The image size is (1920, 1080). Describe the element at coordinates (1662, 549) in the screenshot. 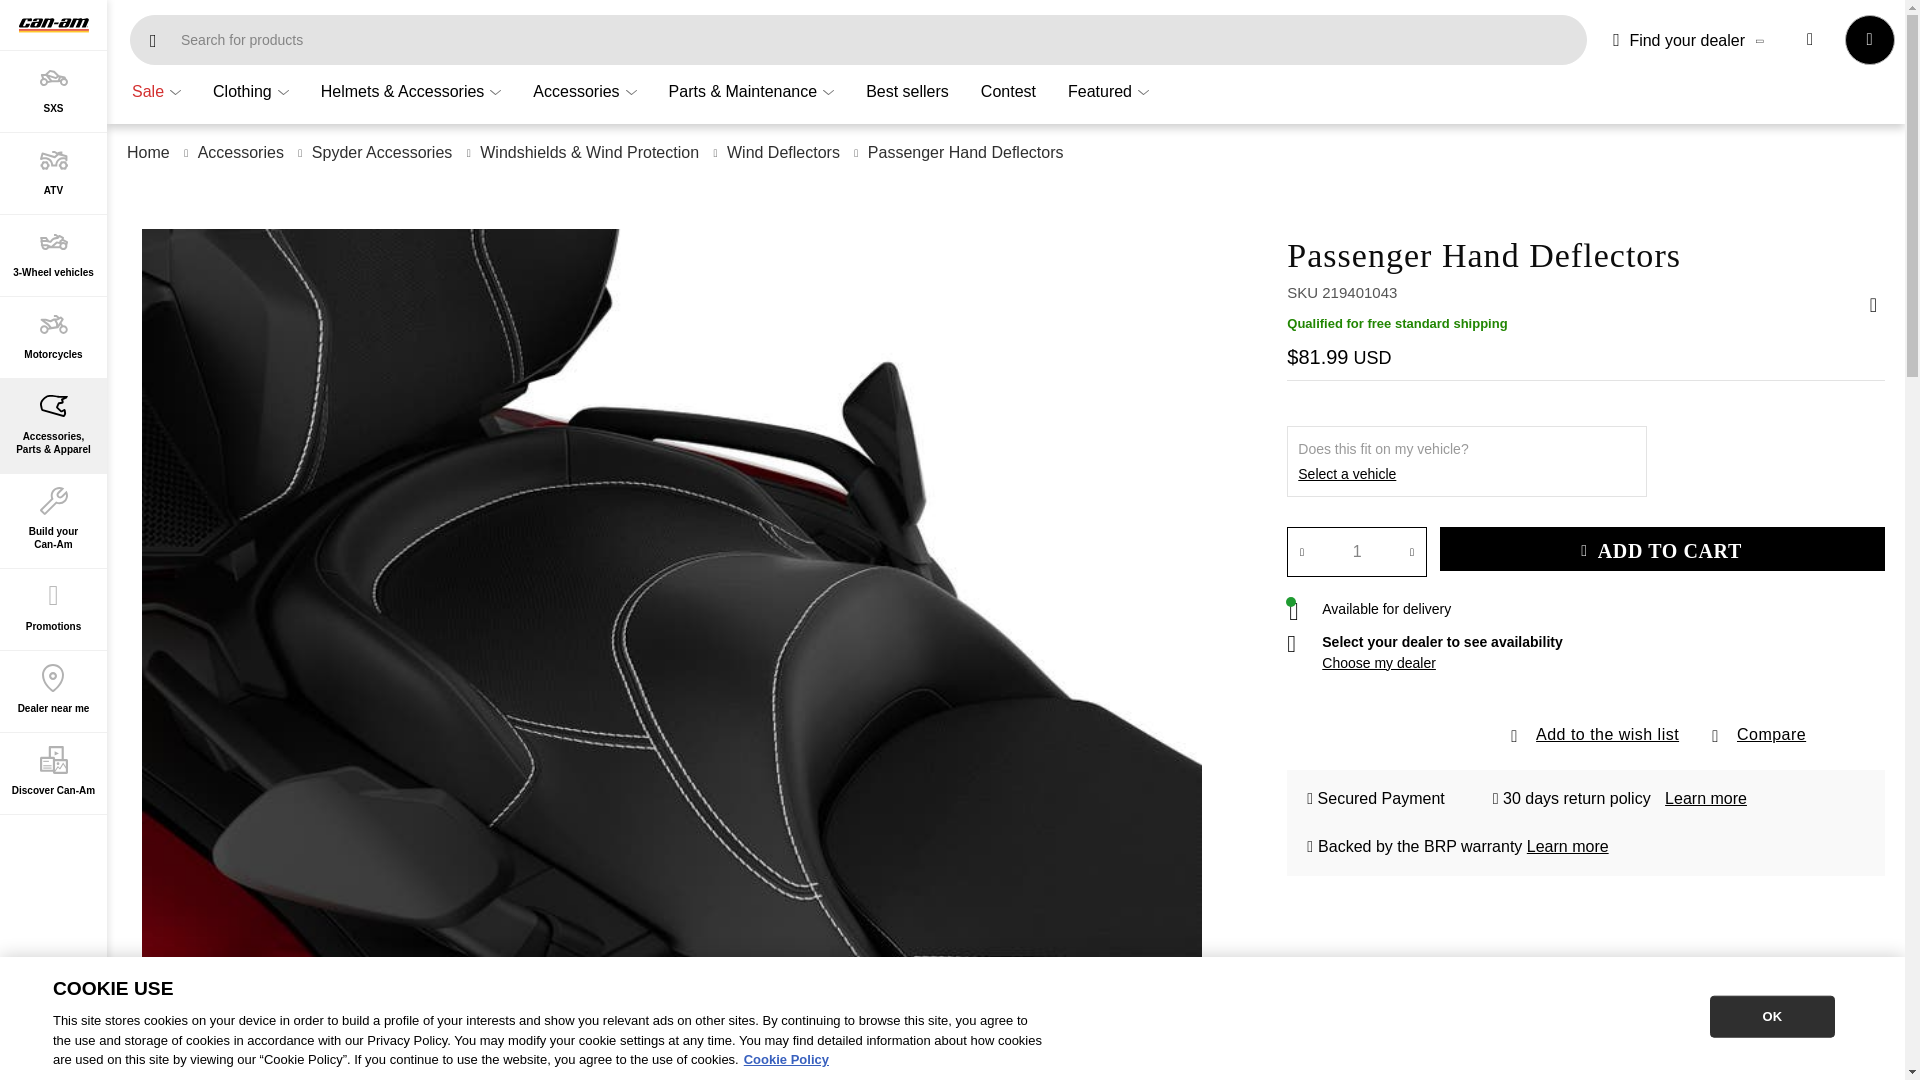

I see `Add to Cart` at that location.